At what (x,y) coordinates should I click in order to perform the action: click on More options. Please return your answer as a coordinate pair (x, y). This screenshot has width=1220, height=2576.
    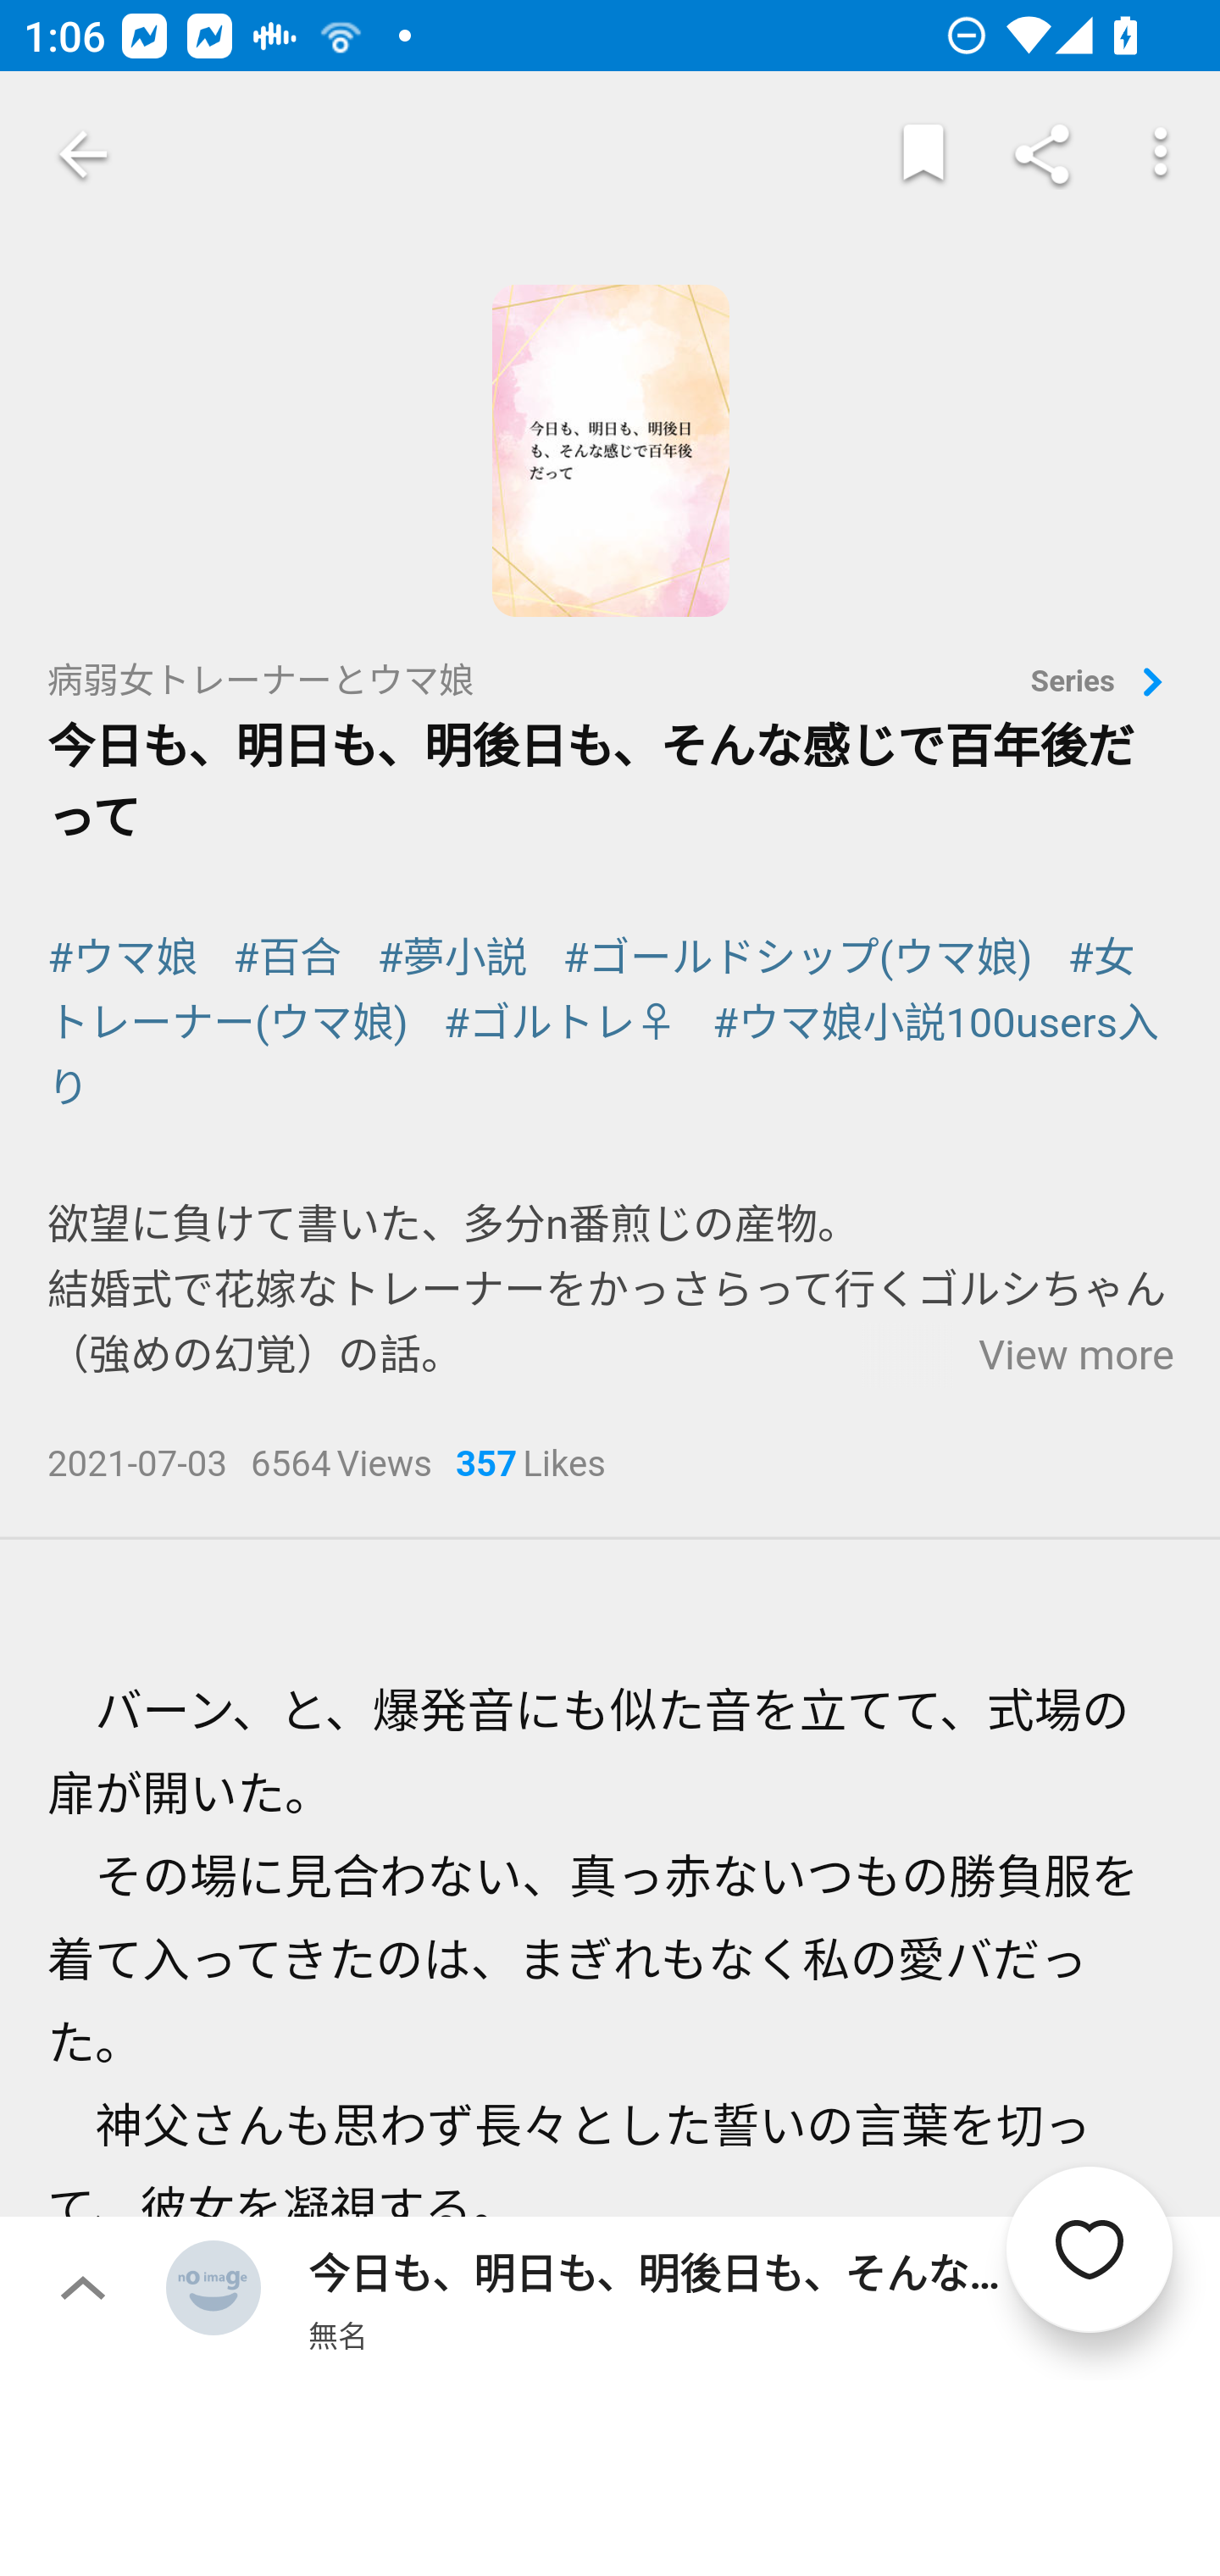
    Looking at the image, I should click on (1161, 154).